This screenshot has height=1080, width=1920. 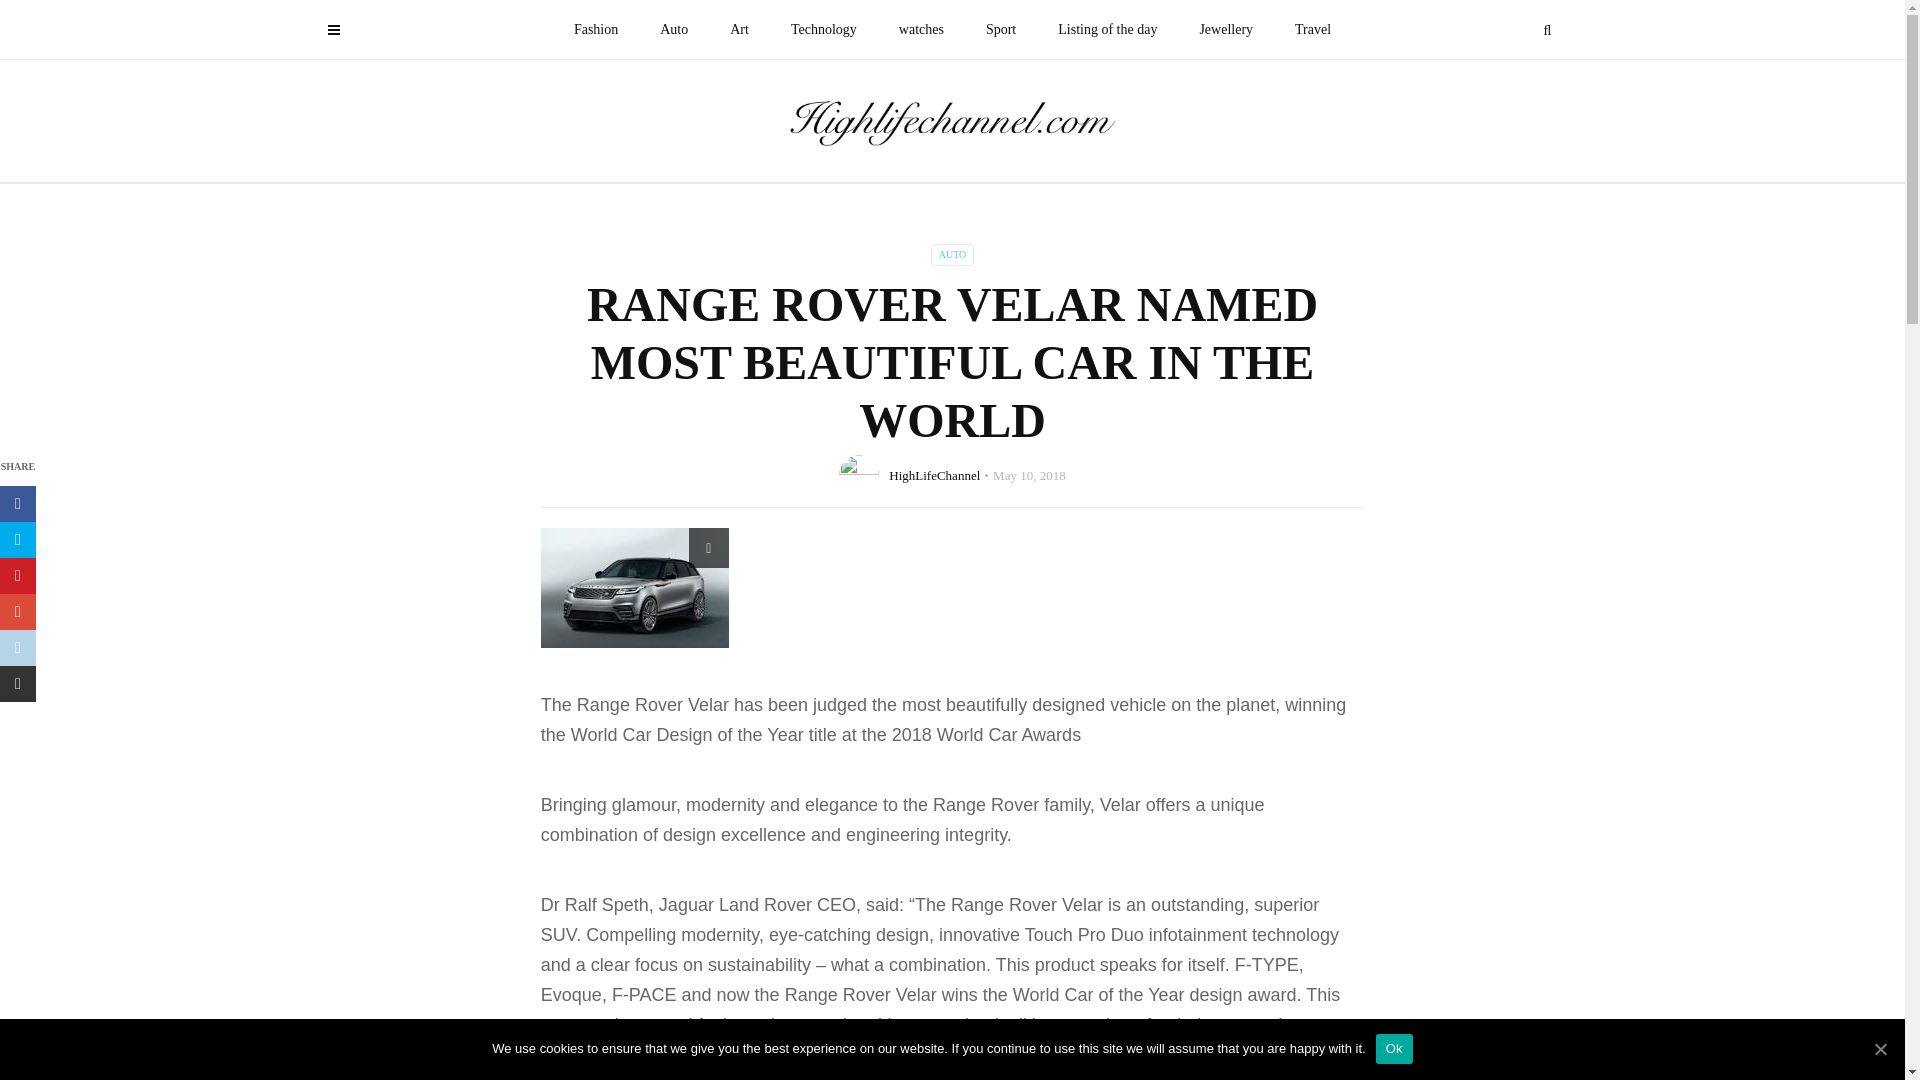 I want to click on Listing of the day, so click(x=1107, y=30).